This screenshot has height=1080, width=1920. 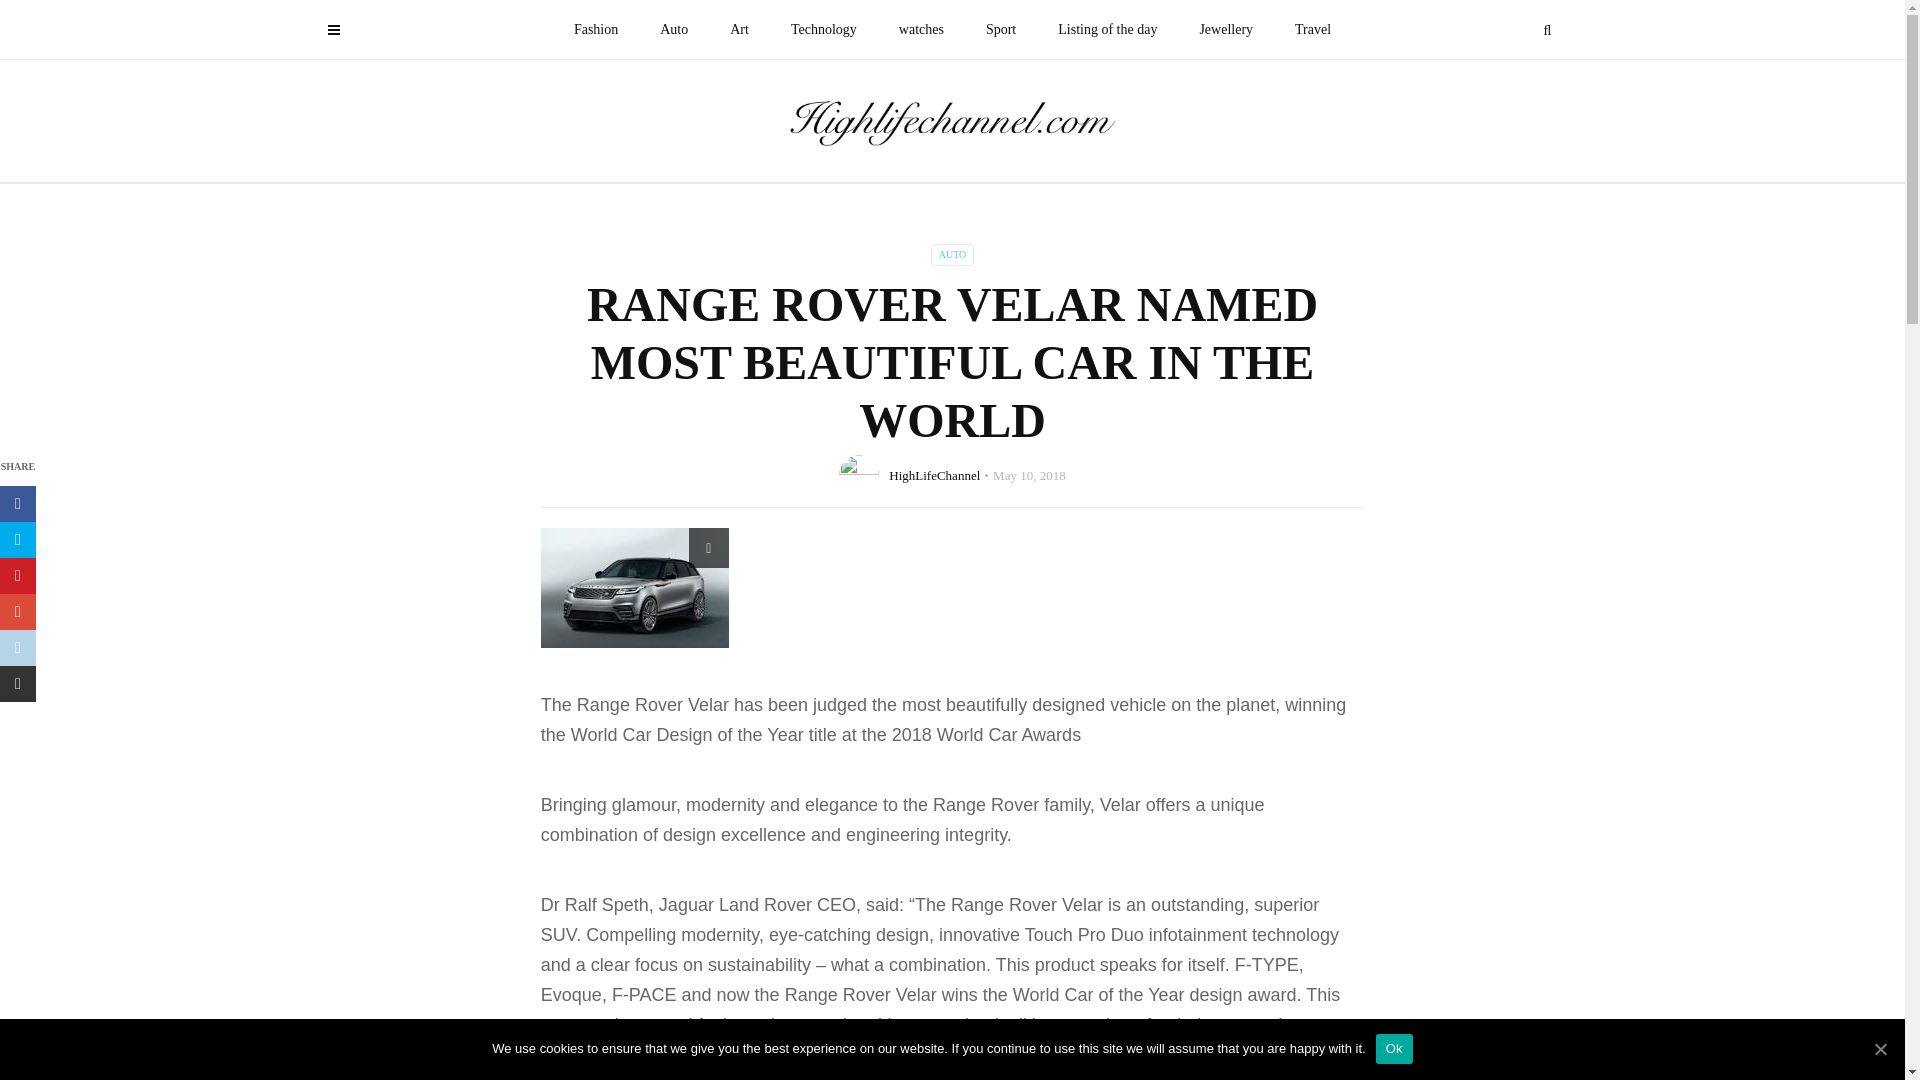 I want to click on Listing of the day, so click(x=1107, y=30).